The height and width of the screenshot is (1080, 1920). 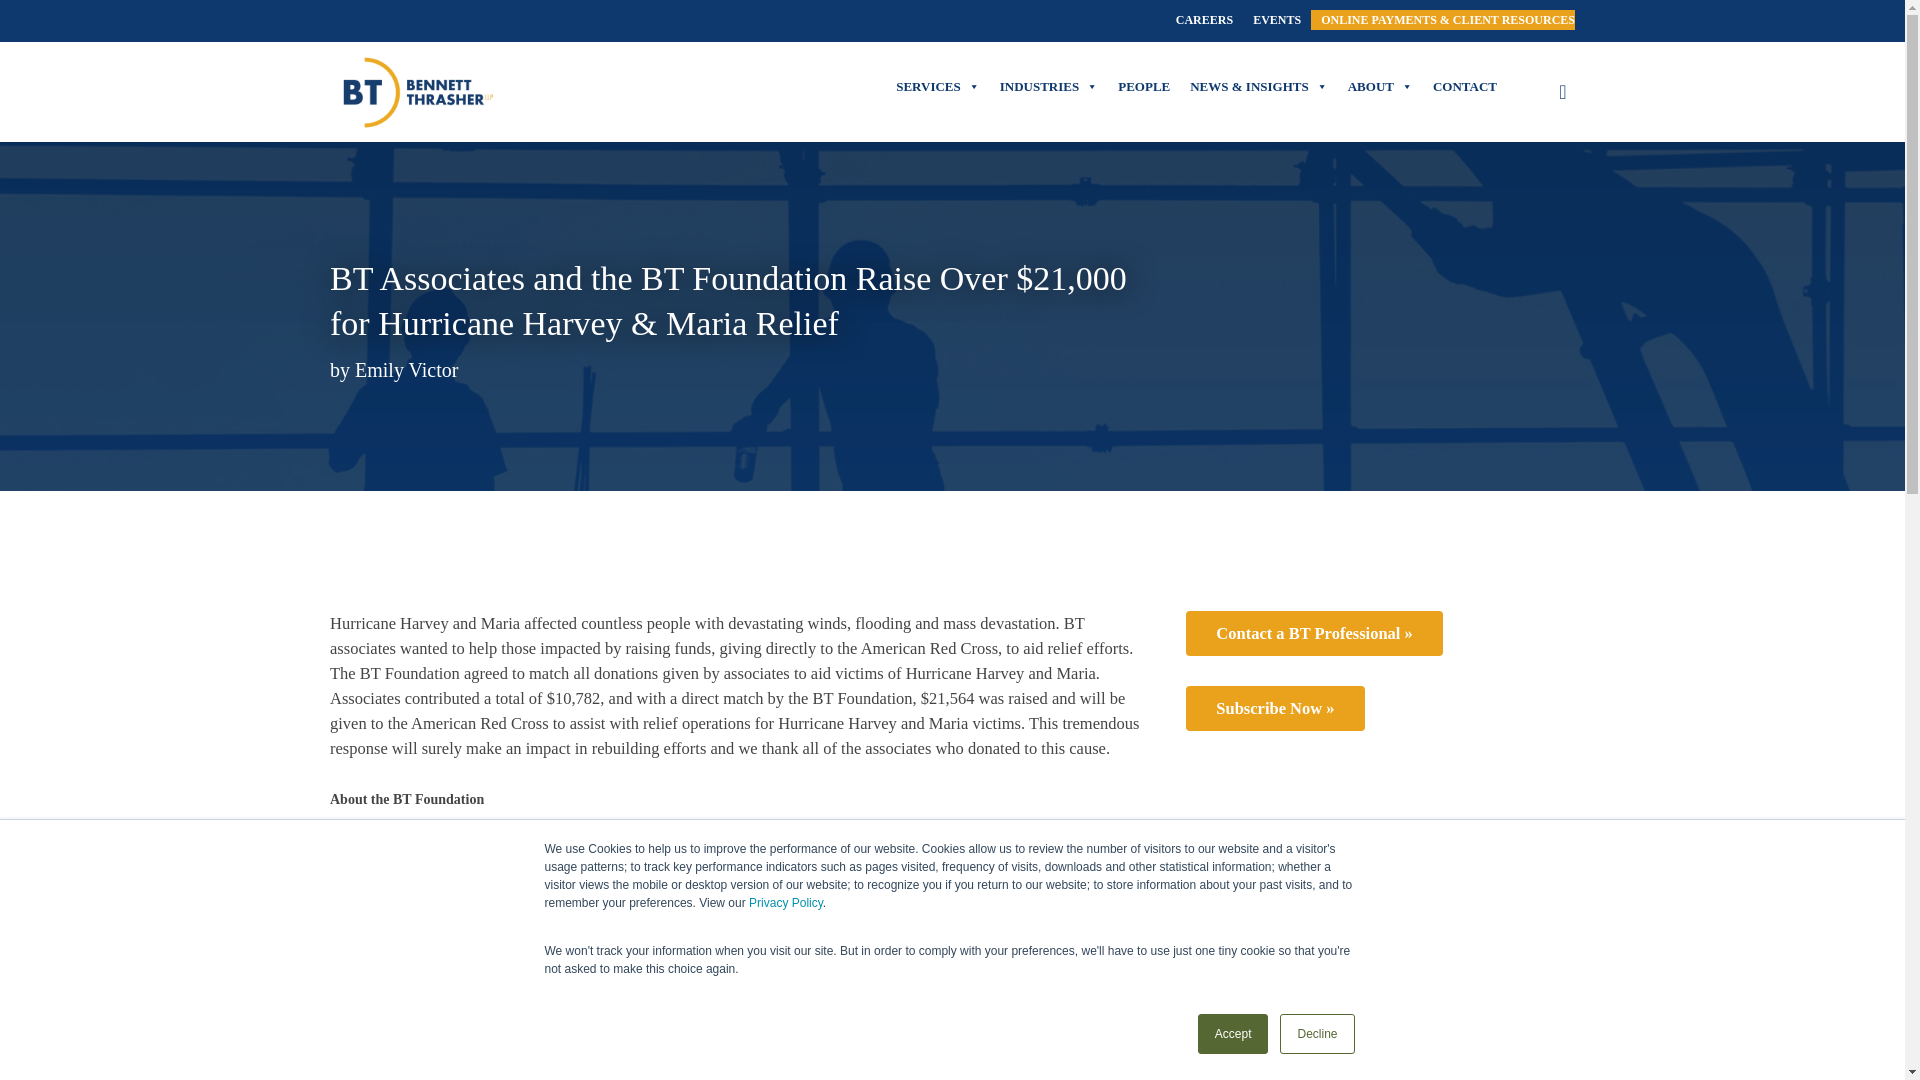 What do you see at coordinates (1277, 20) in the screenshot?
I see `EVENTS` at bounding box center [1277, 20].